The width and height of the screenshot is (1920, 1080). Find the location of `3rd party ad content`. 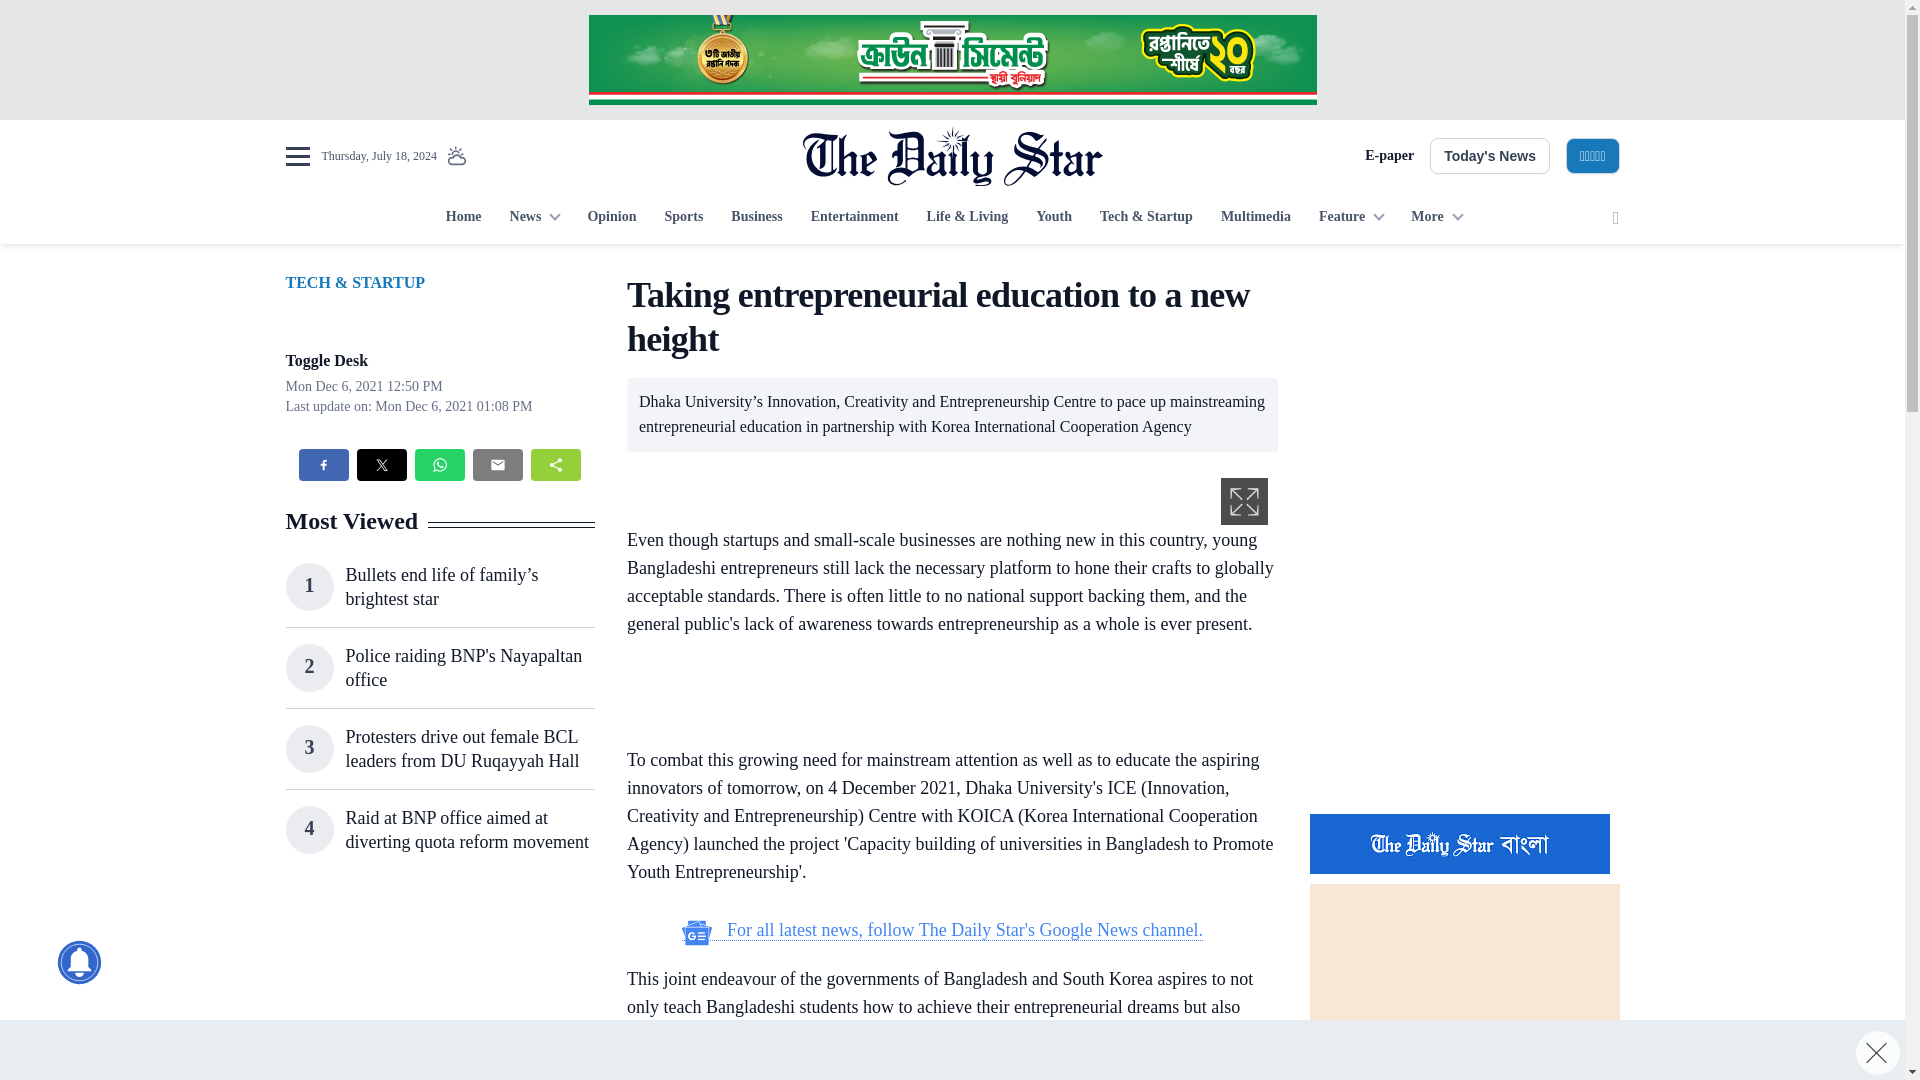

3rd party ad content is located at coordinates (942, 696).